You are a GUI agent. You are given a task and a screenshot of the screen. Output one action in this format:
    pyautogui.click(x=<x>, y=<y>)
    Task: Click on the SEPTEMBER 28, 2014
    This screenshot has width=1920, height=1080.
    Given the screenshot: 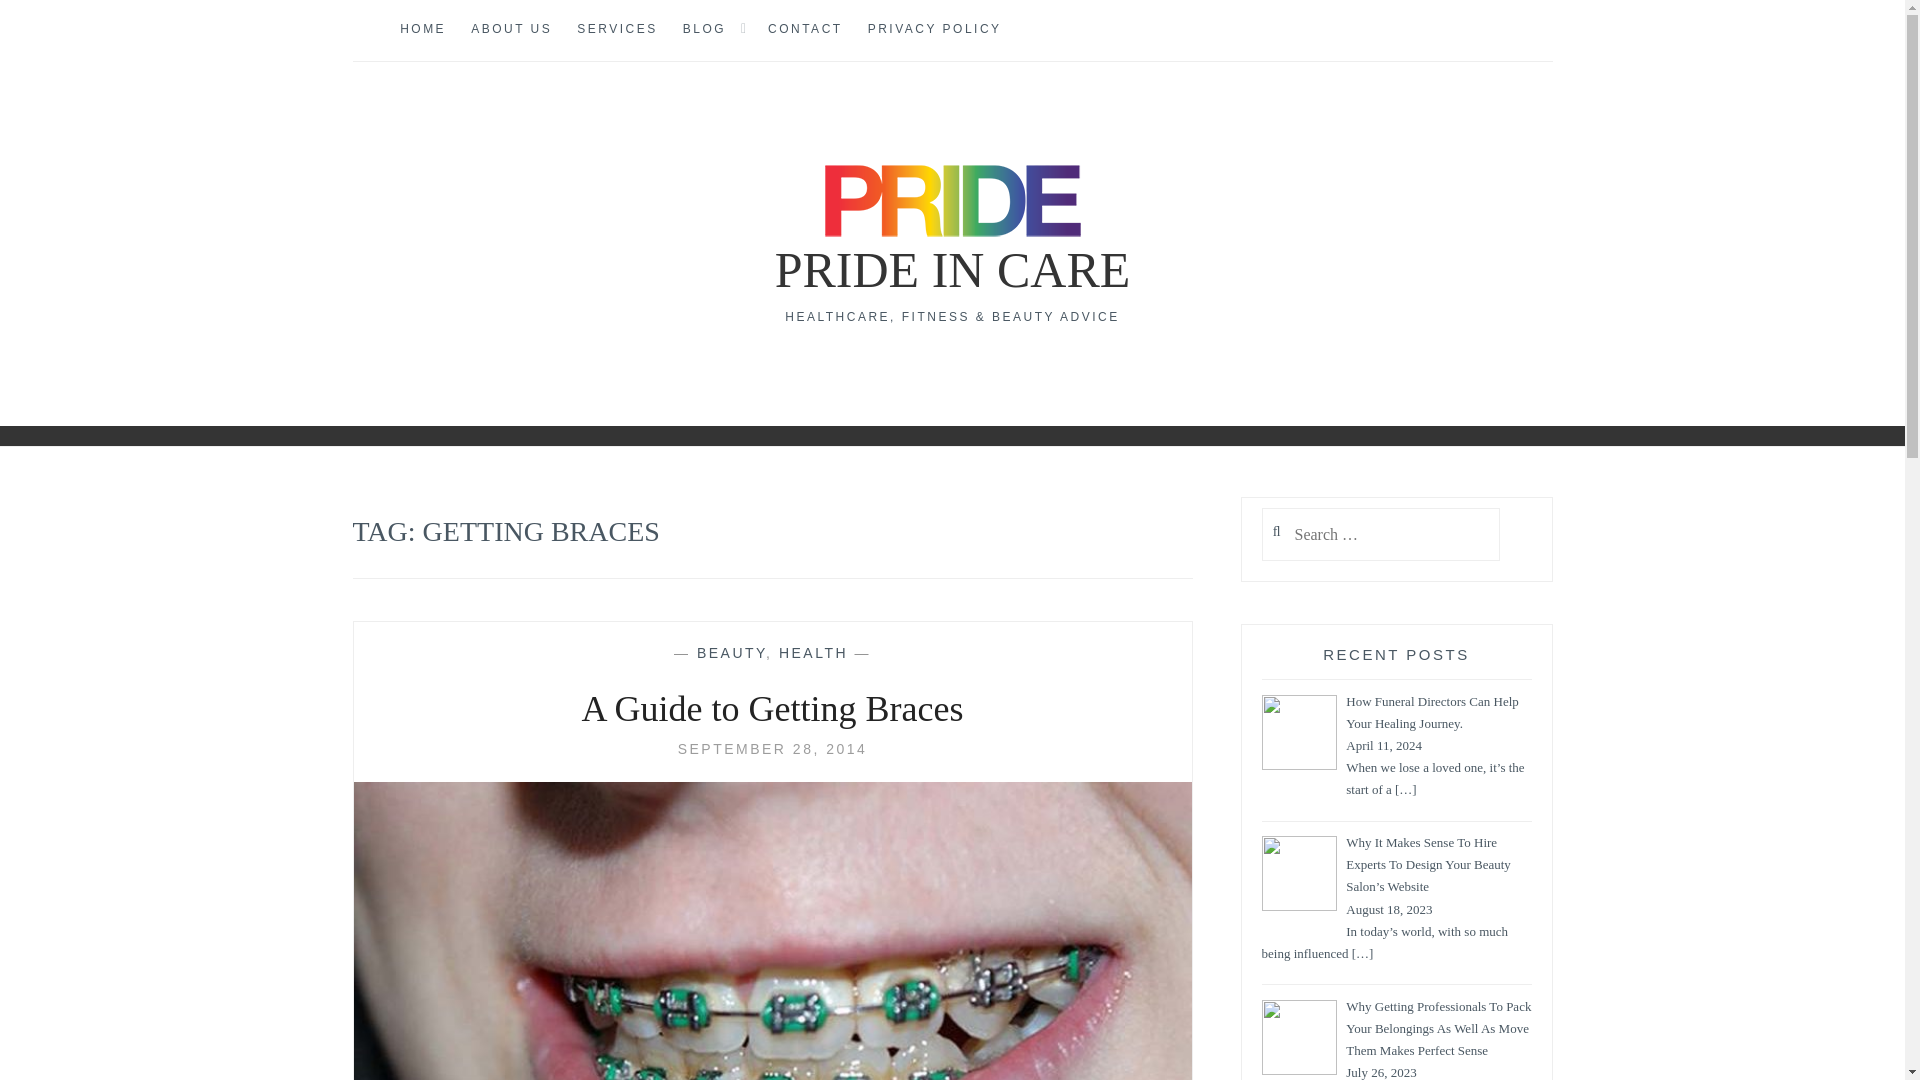 What is the action you would take?
    pyautogui.click(x=772, y=748)
    